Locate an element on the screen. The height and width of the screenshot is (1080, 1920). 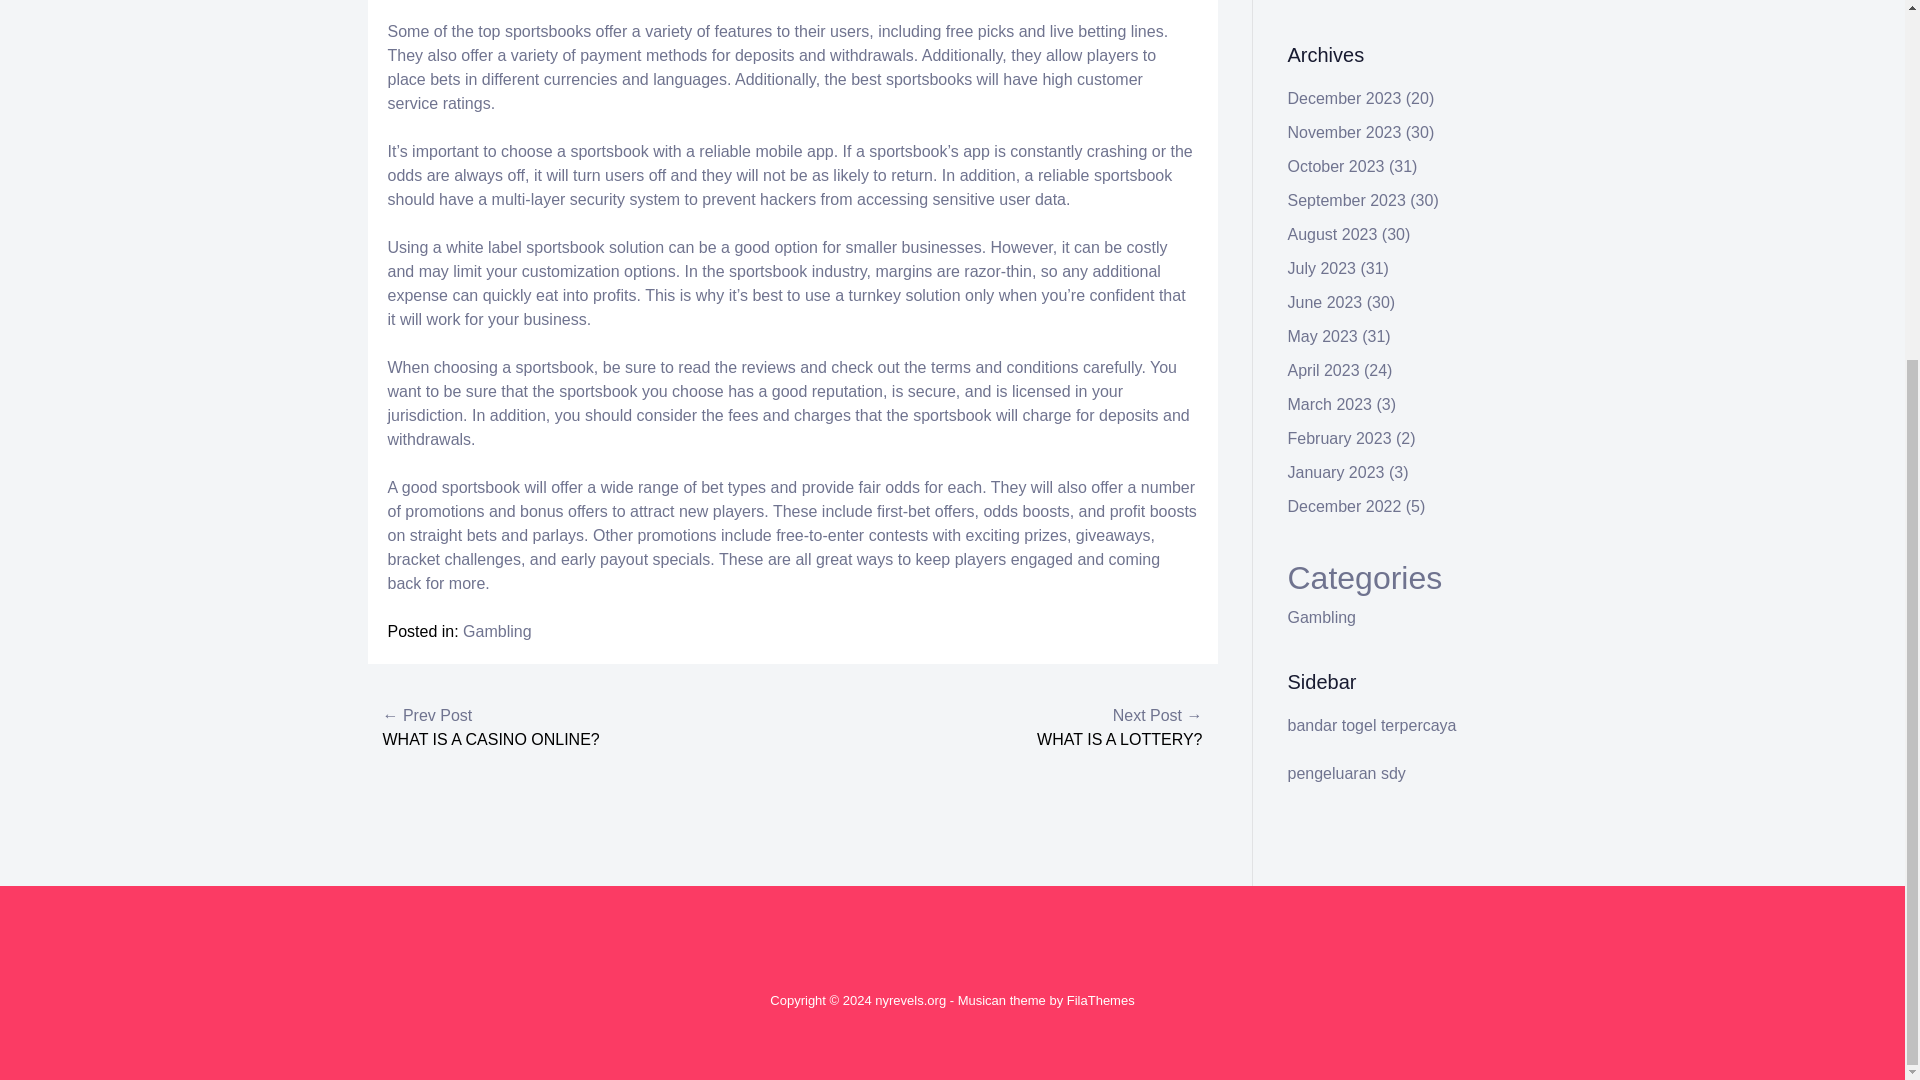
December 2023 is located at coordinates (1344, 98).